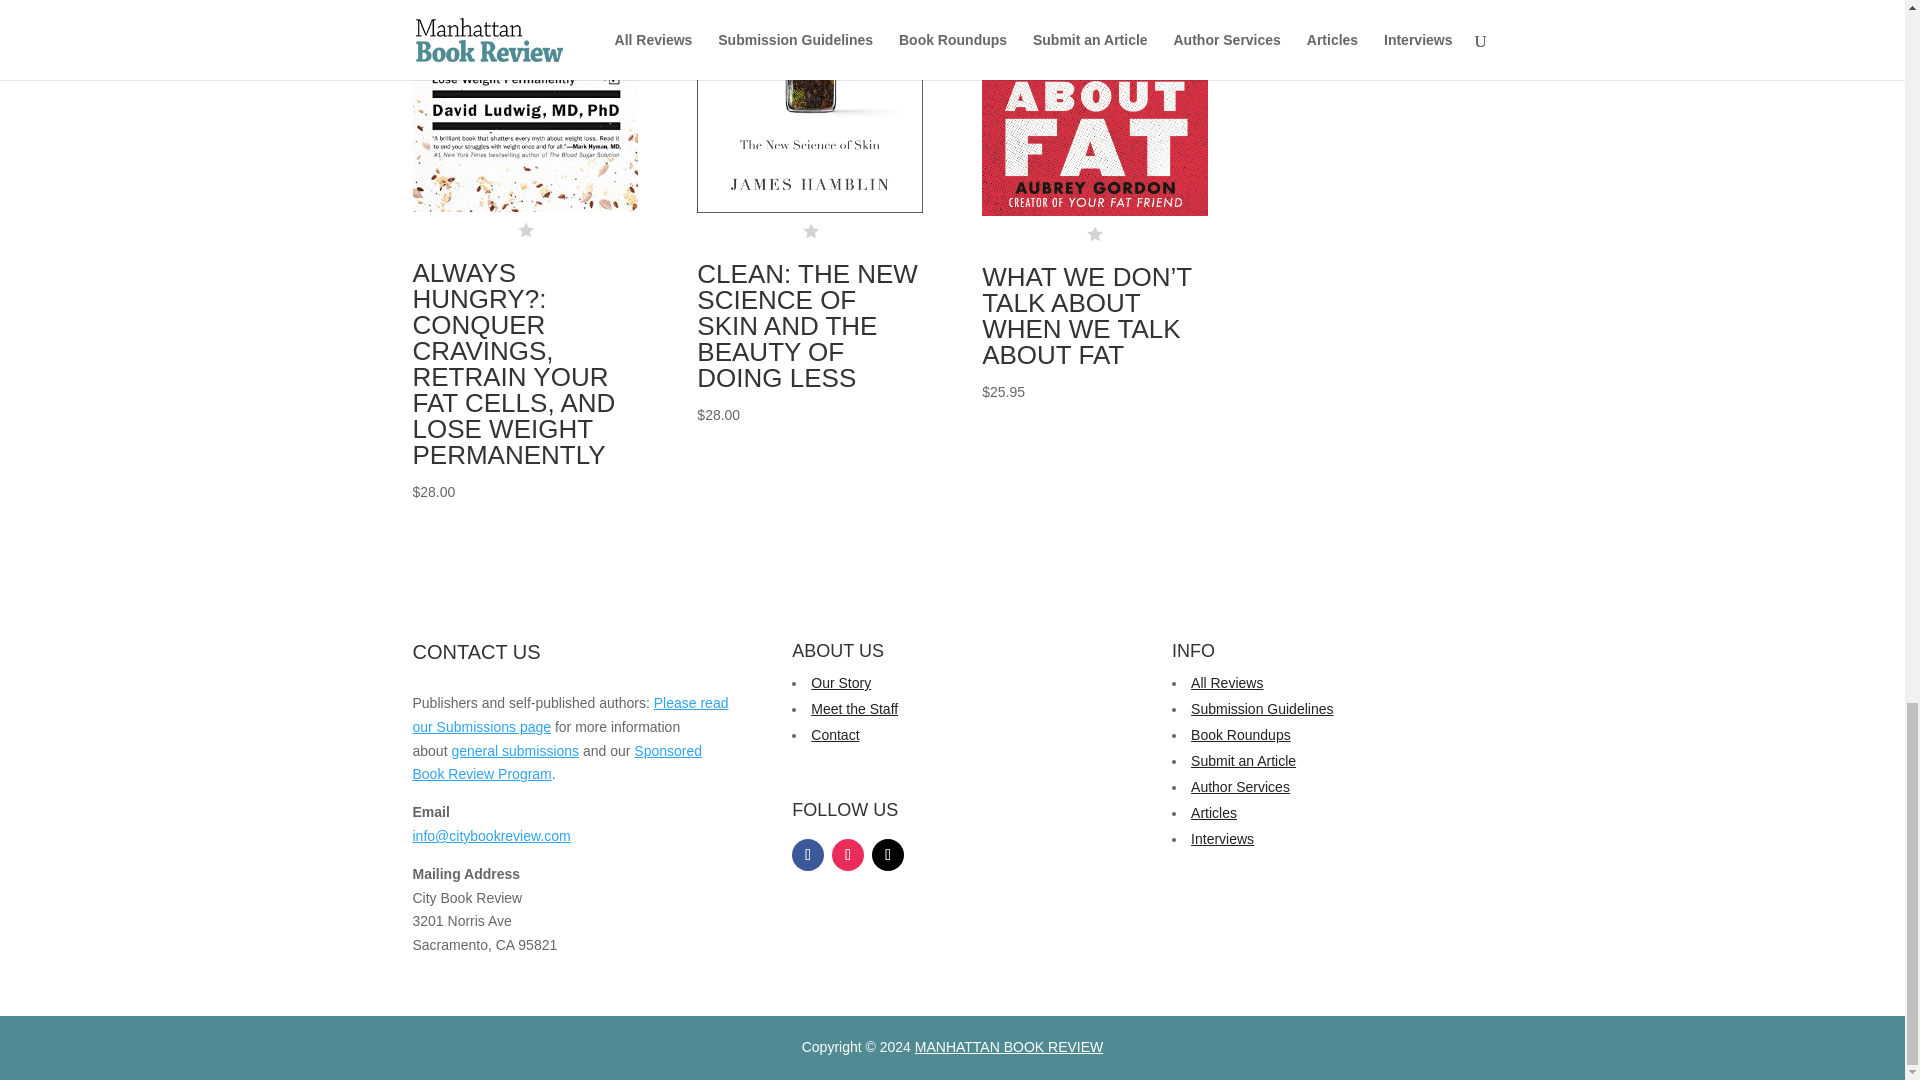 Image resolution: width=1920 pixels, height=1080 pixels. Describe the element at coordinates (840, 683) in the screenshot. I see `Our Story` at that location.